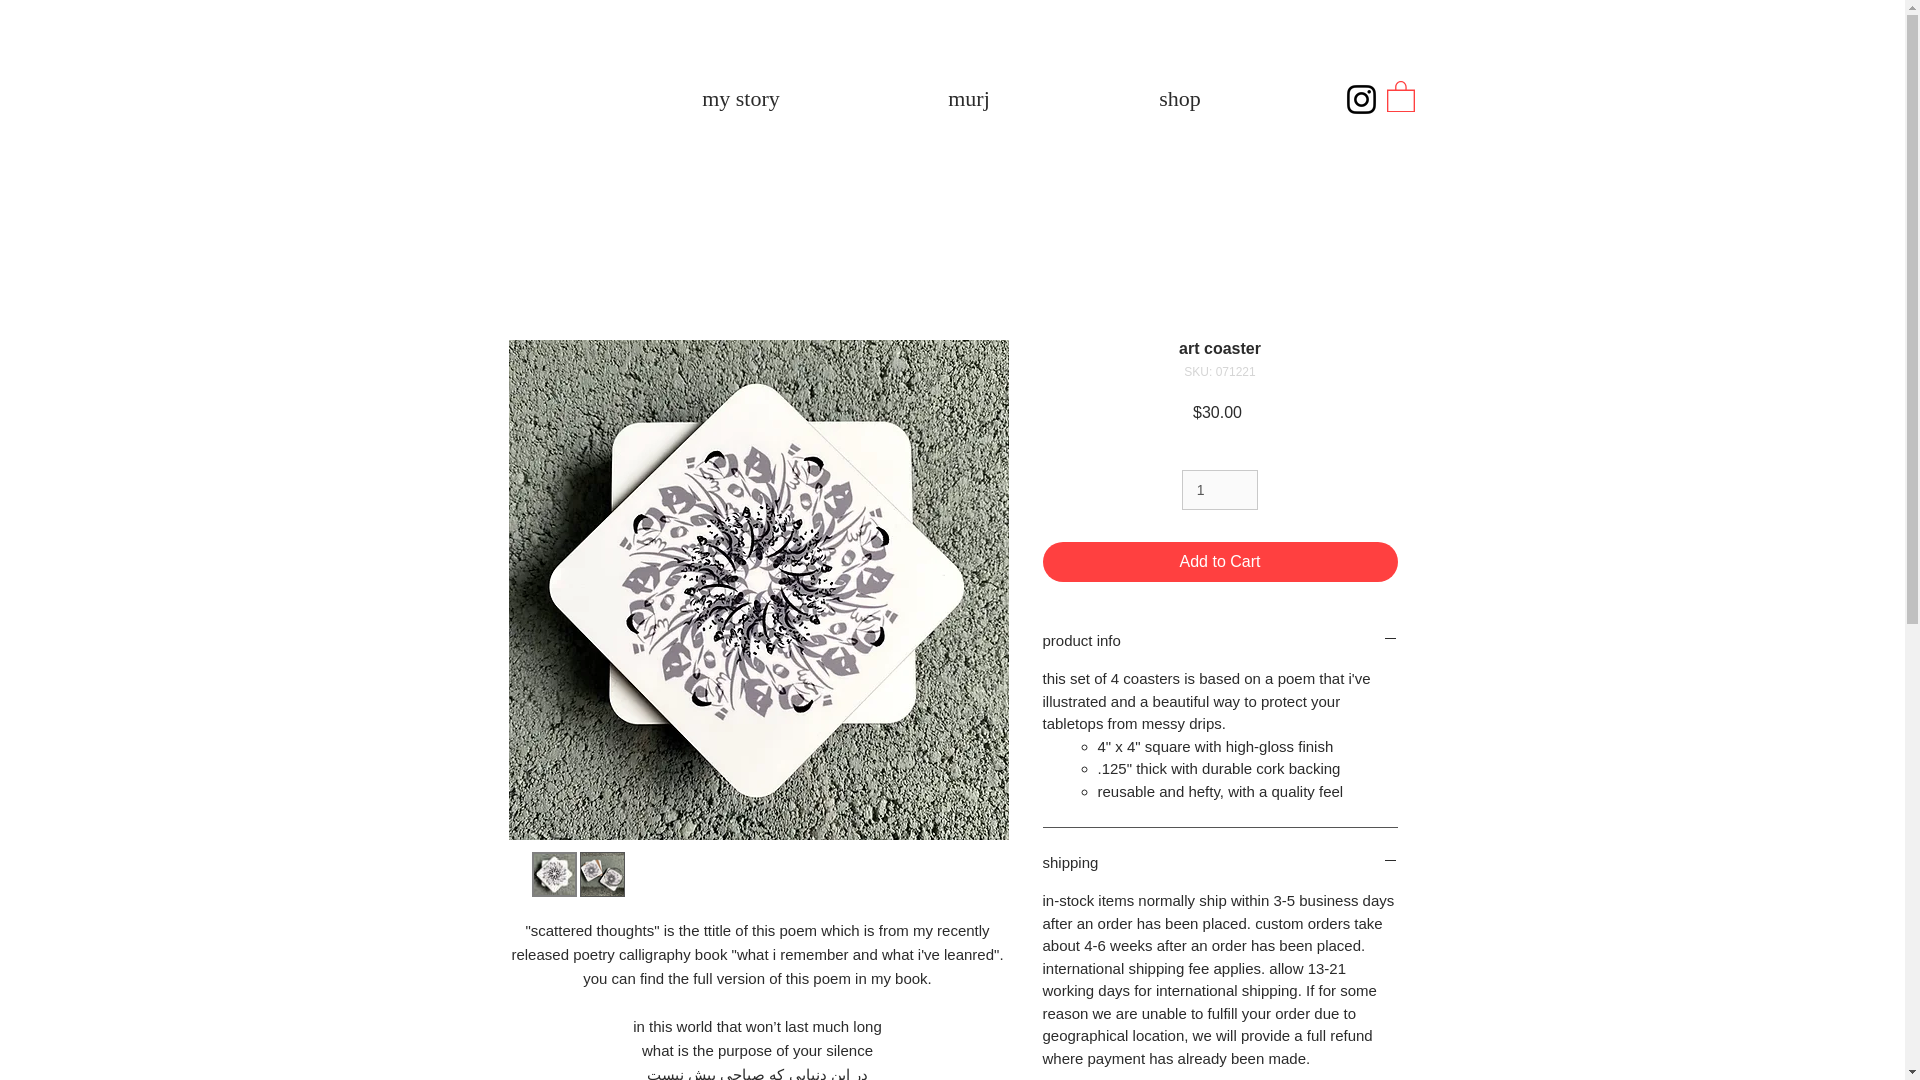 The height and width of the screenshot is (1080, 1920). Describe the element at coordinates (1220, 490) in the screenshot. I see `1` at that location.